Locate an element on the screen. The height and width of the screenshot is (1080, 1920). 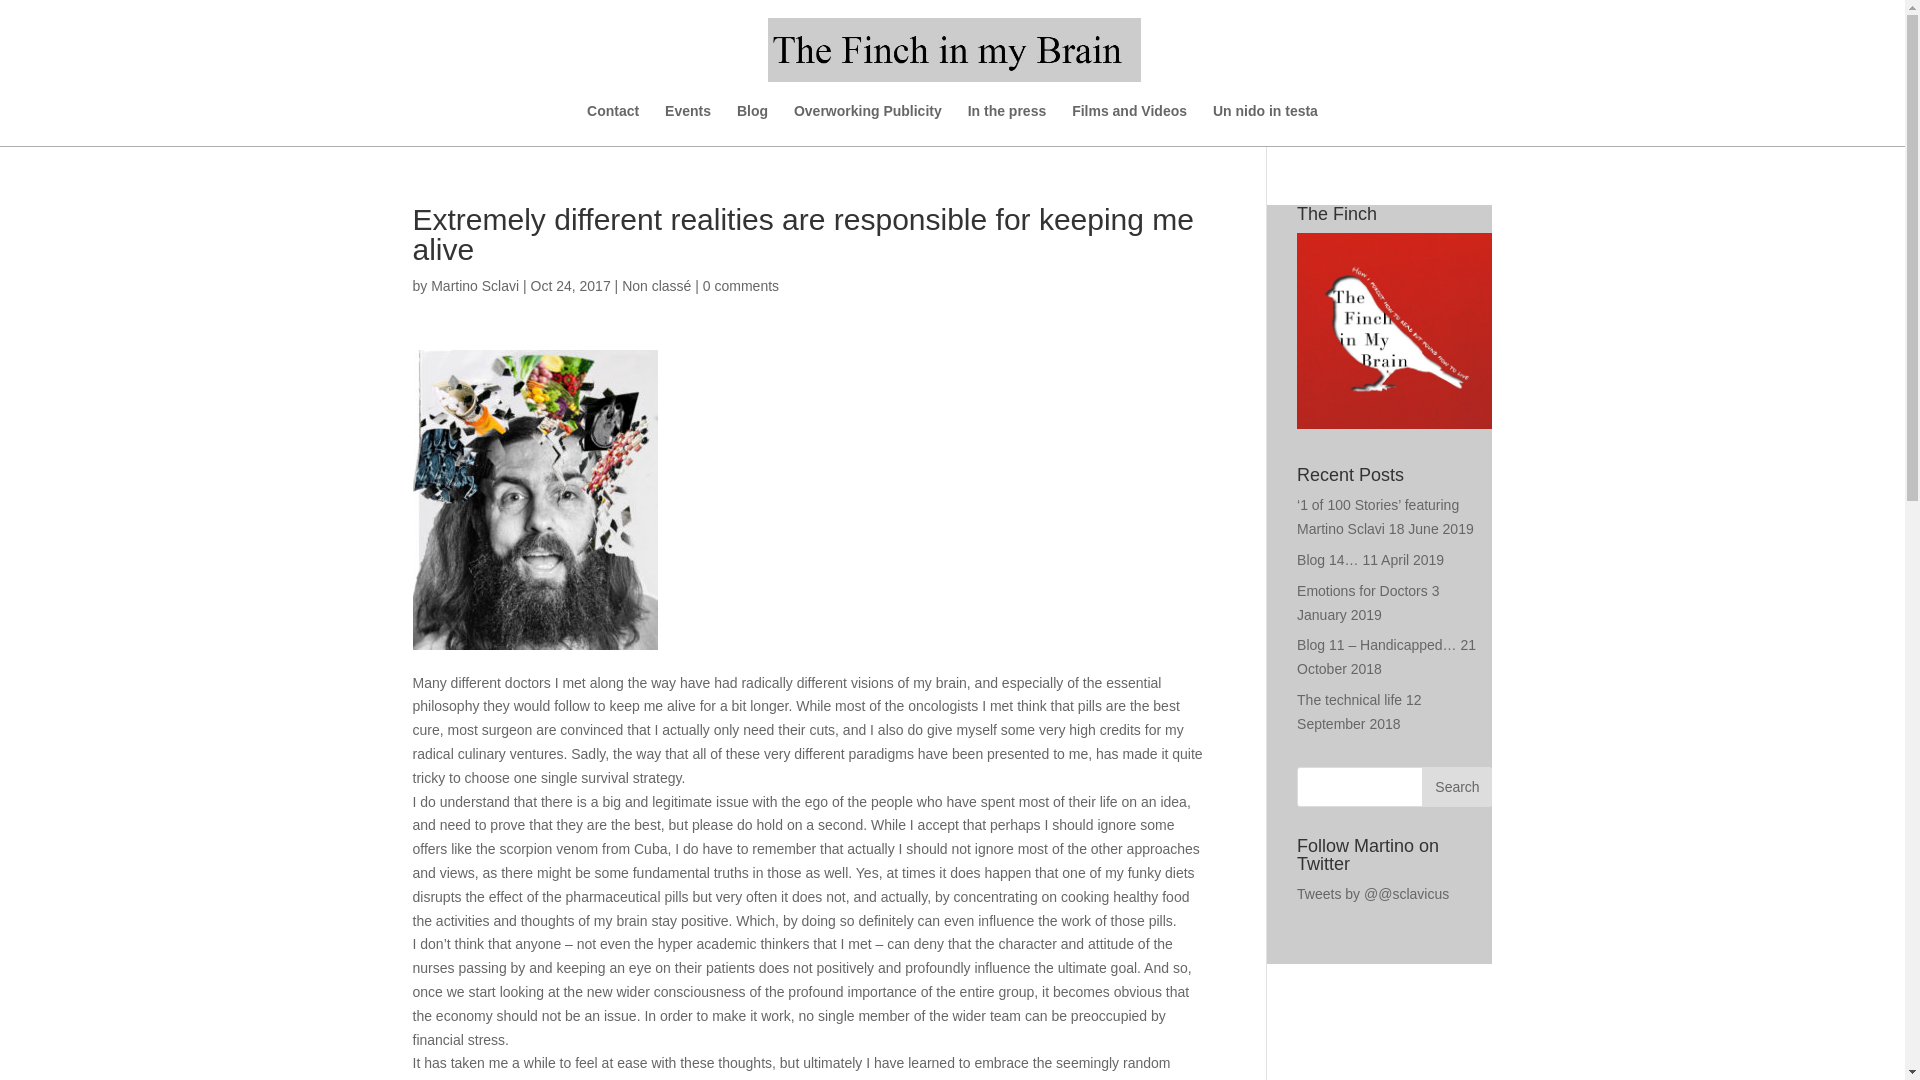
Overworking Publicity is located at coordinates (868, 124).